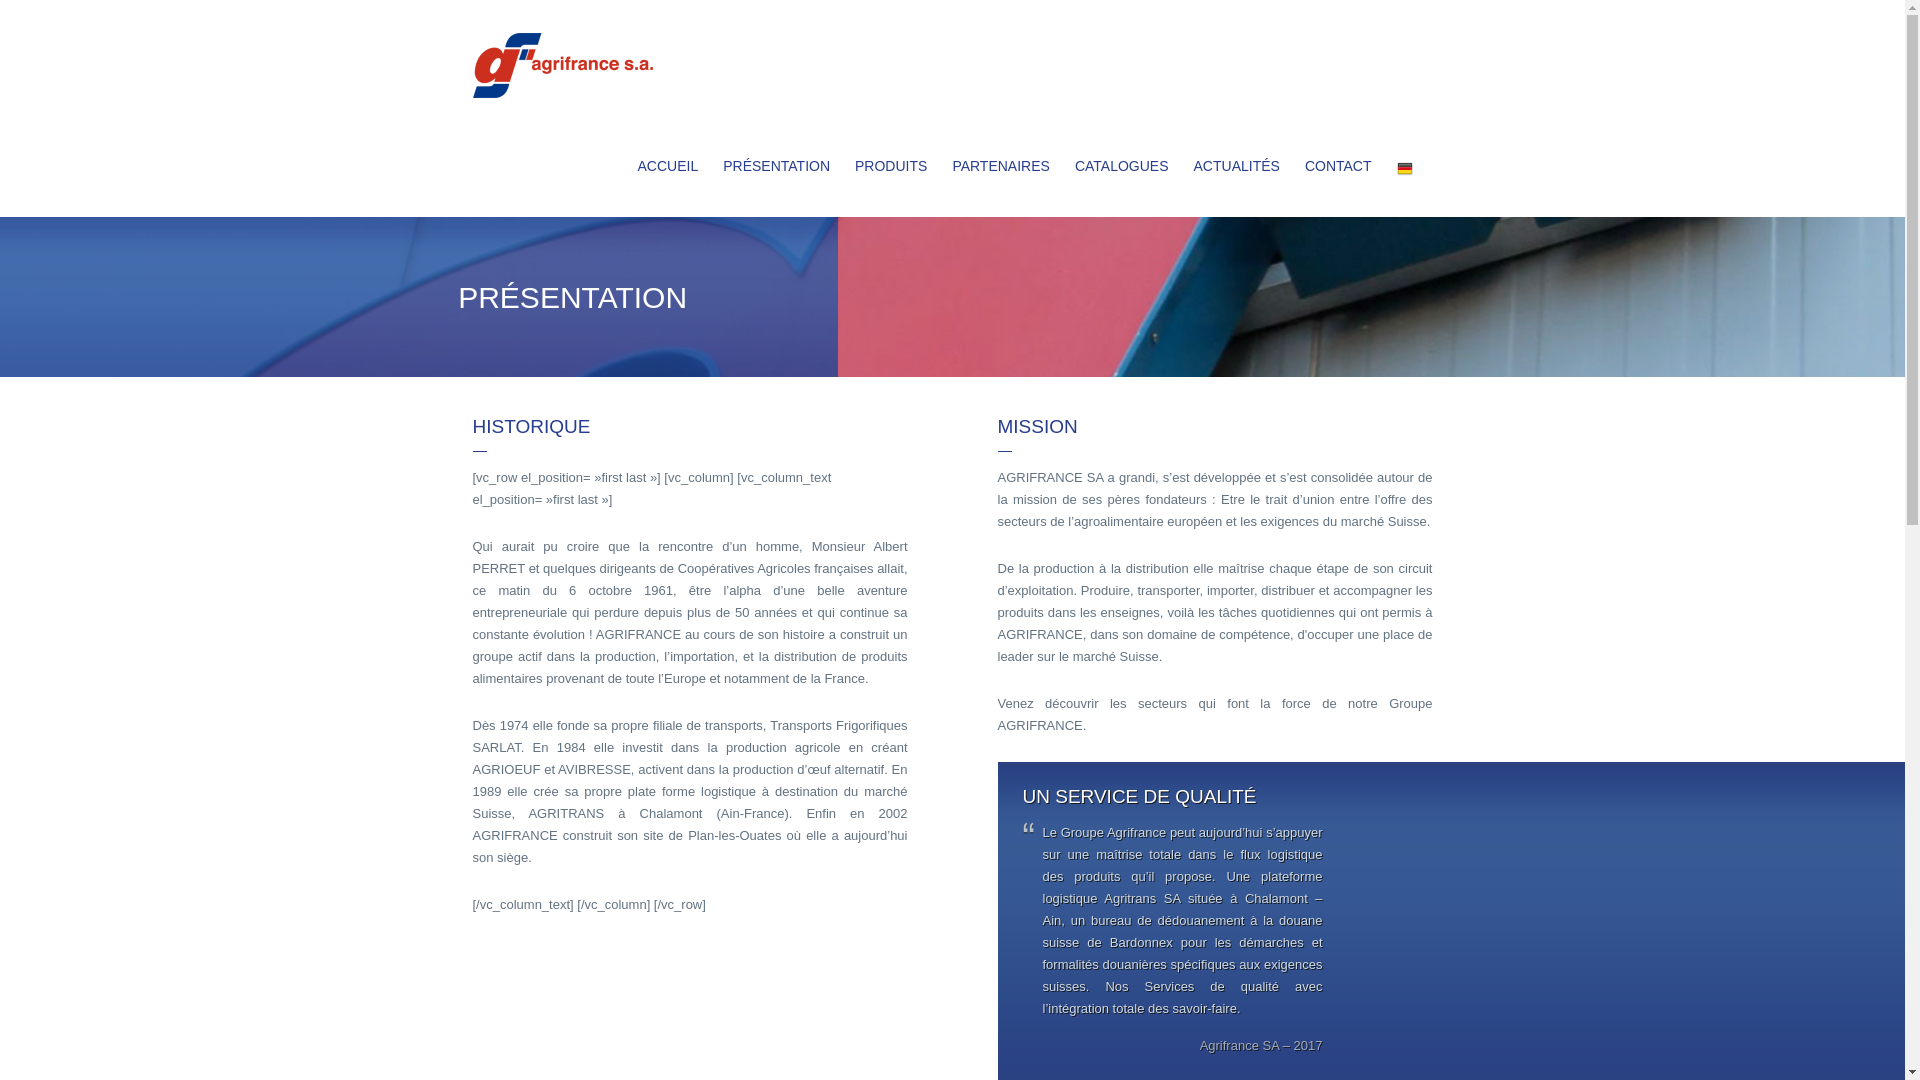 The image size is (1920, 1080). I want to click on PRODUITS, so click(891, 166).